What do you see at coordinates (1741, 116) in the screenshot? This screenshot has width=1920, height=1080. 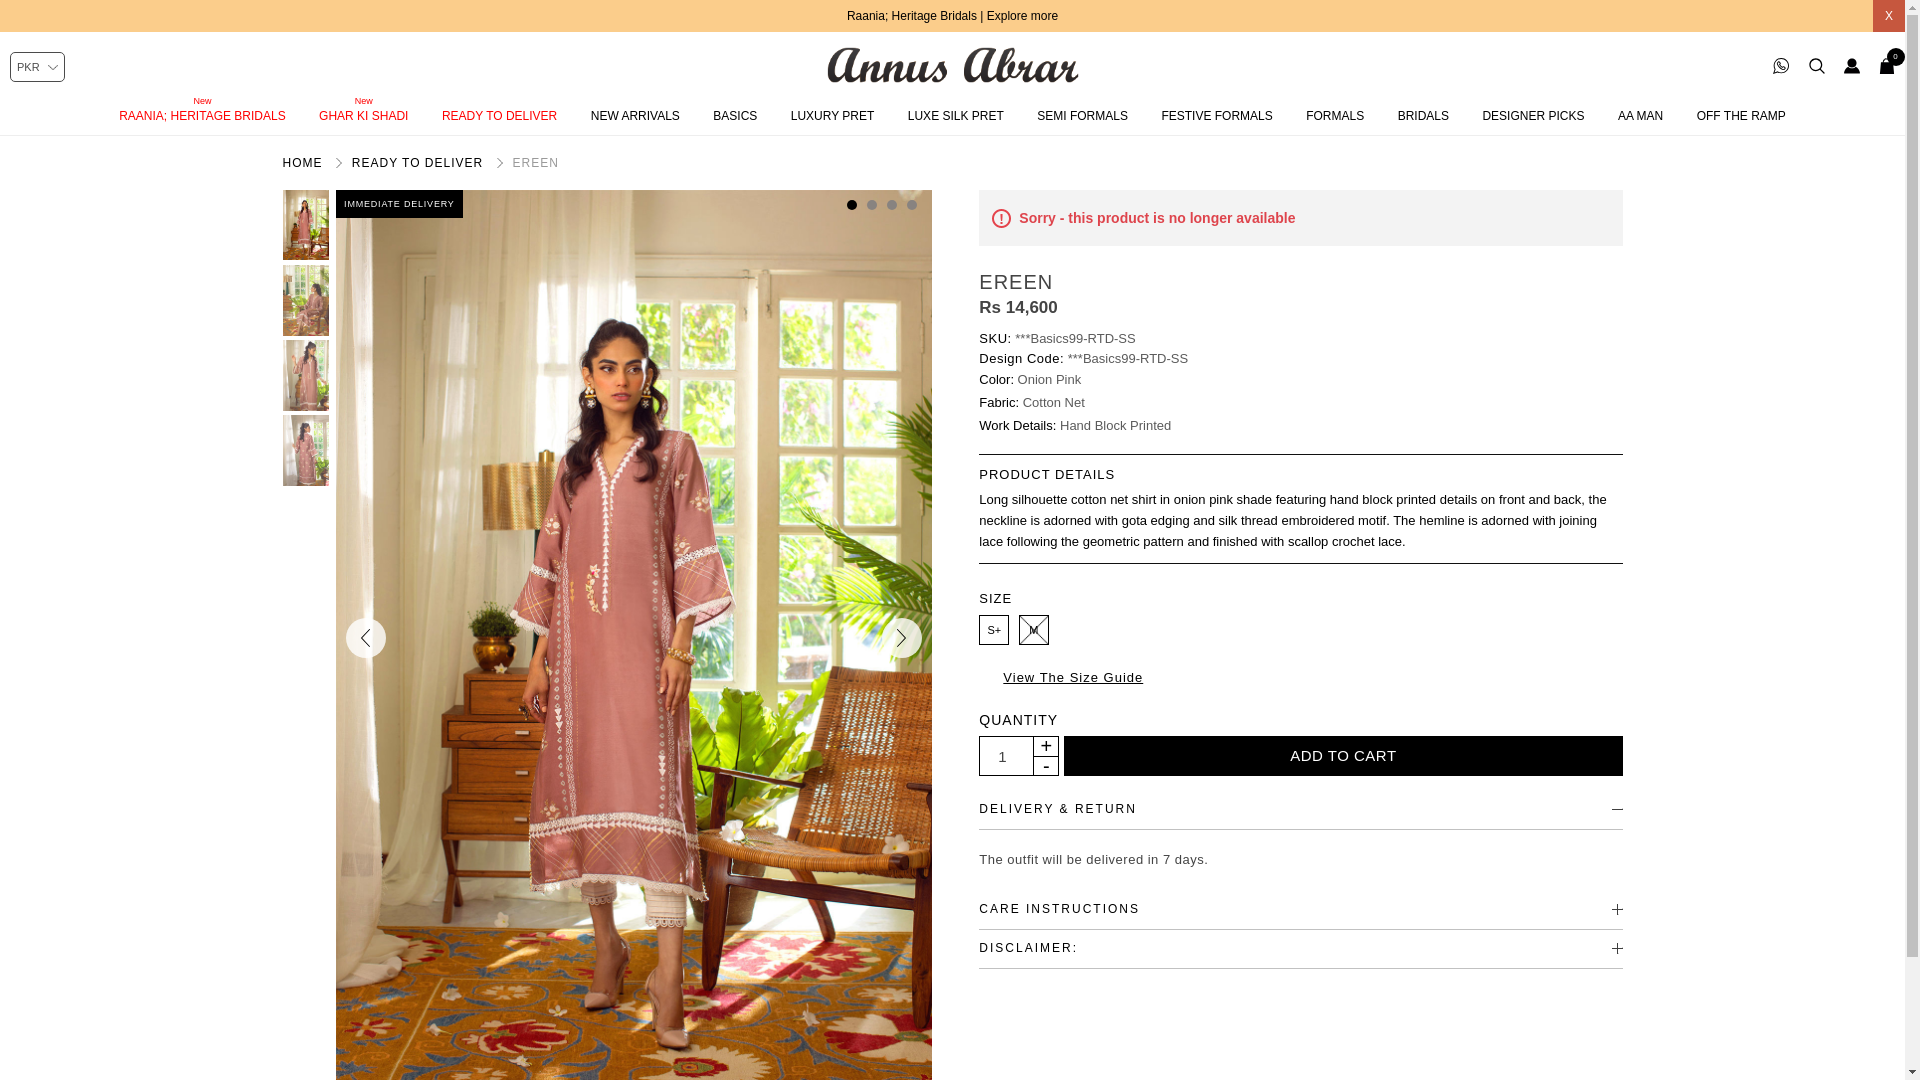 I see `OFF THE RAMP` at bounding box center [1741, 116].